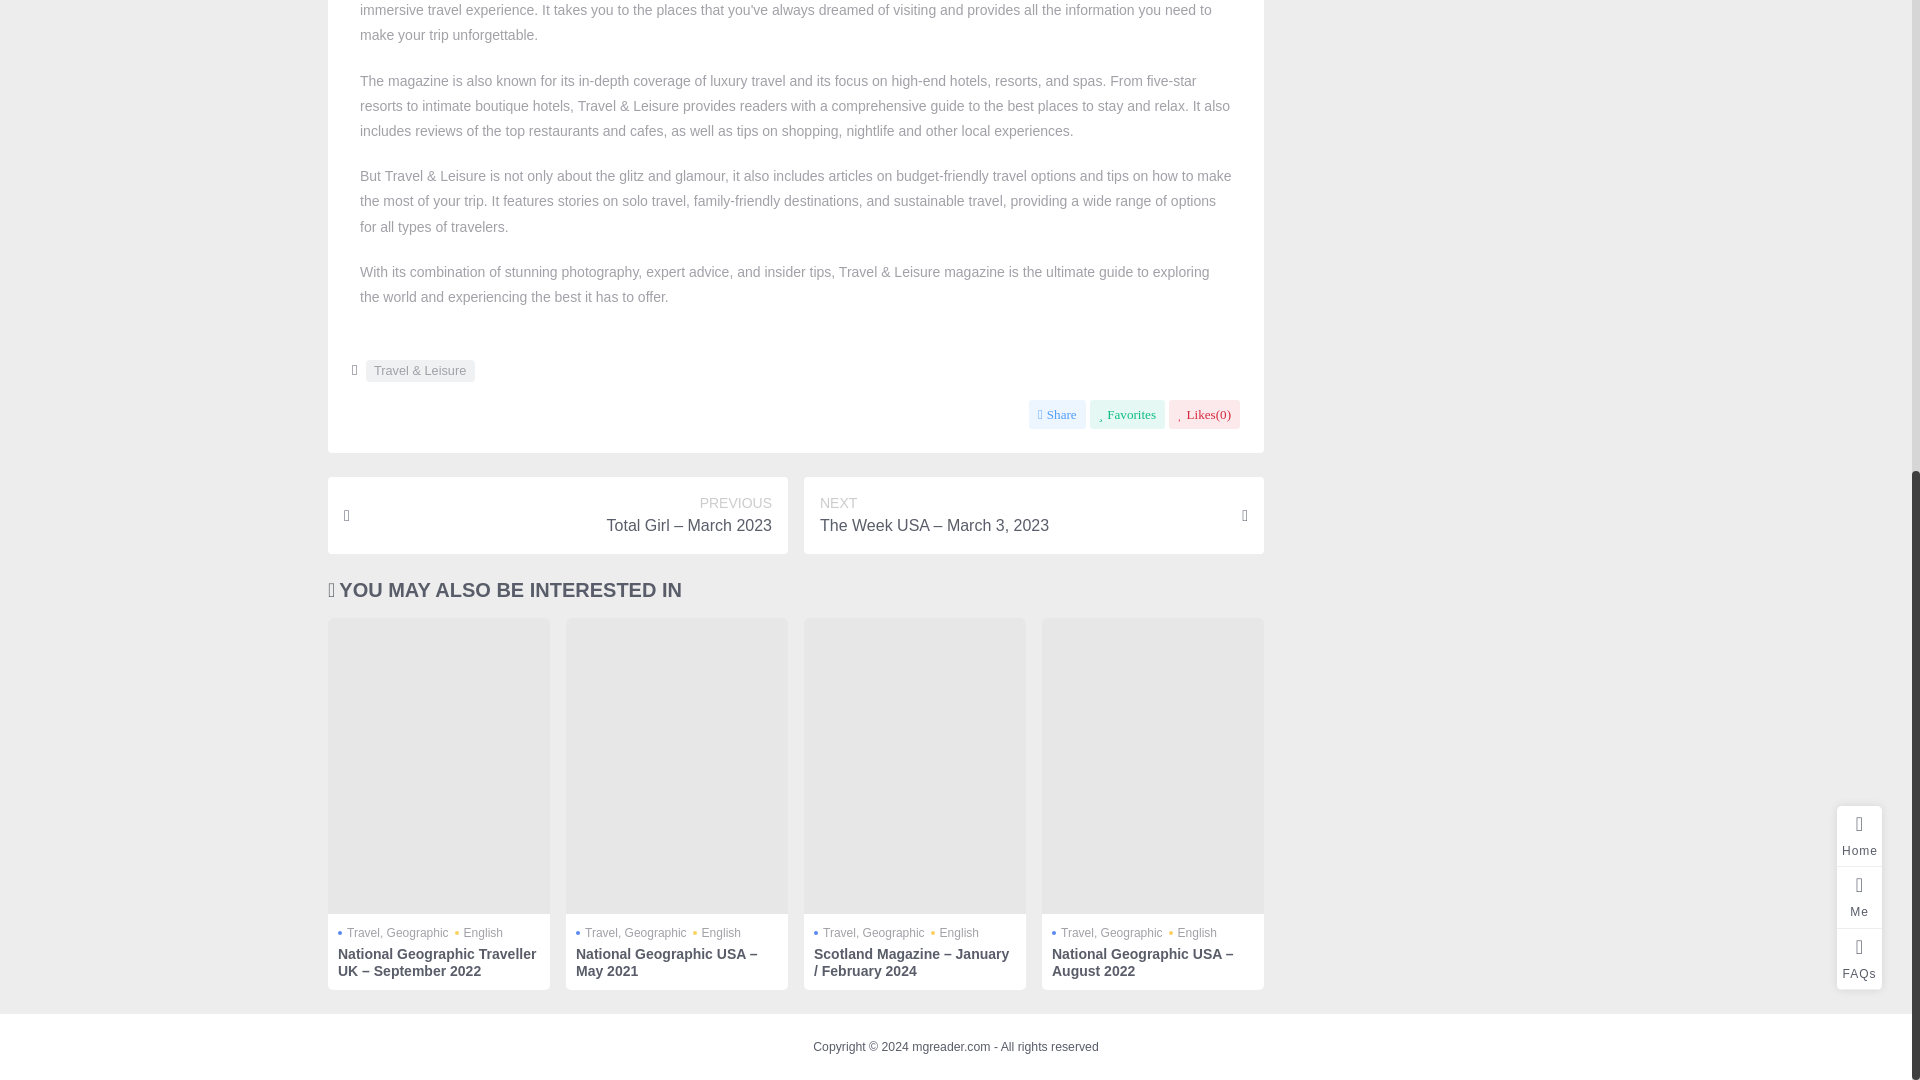 Image resolution: width=1920 pixels, height=1080 pixels. I want to click on Home, so click(1859, 16).